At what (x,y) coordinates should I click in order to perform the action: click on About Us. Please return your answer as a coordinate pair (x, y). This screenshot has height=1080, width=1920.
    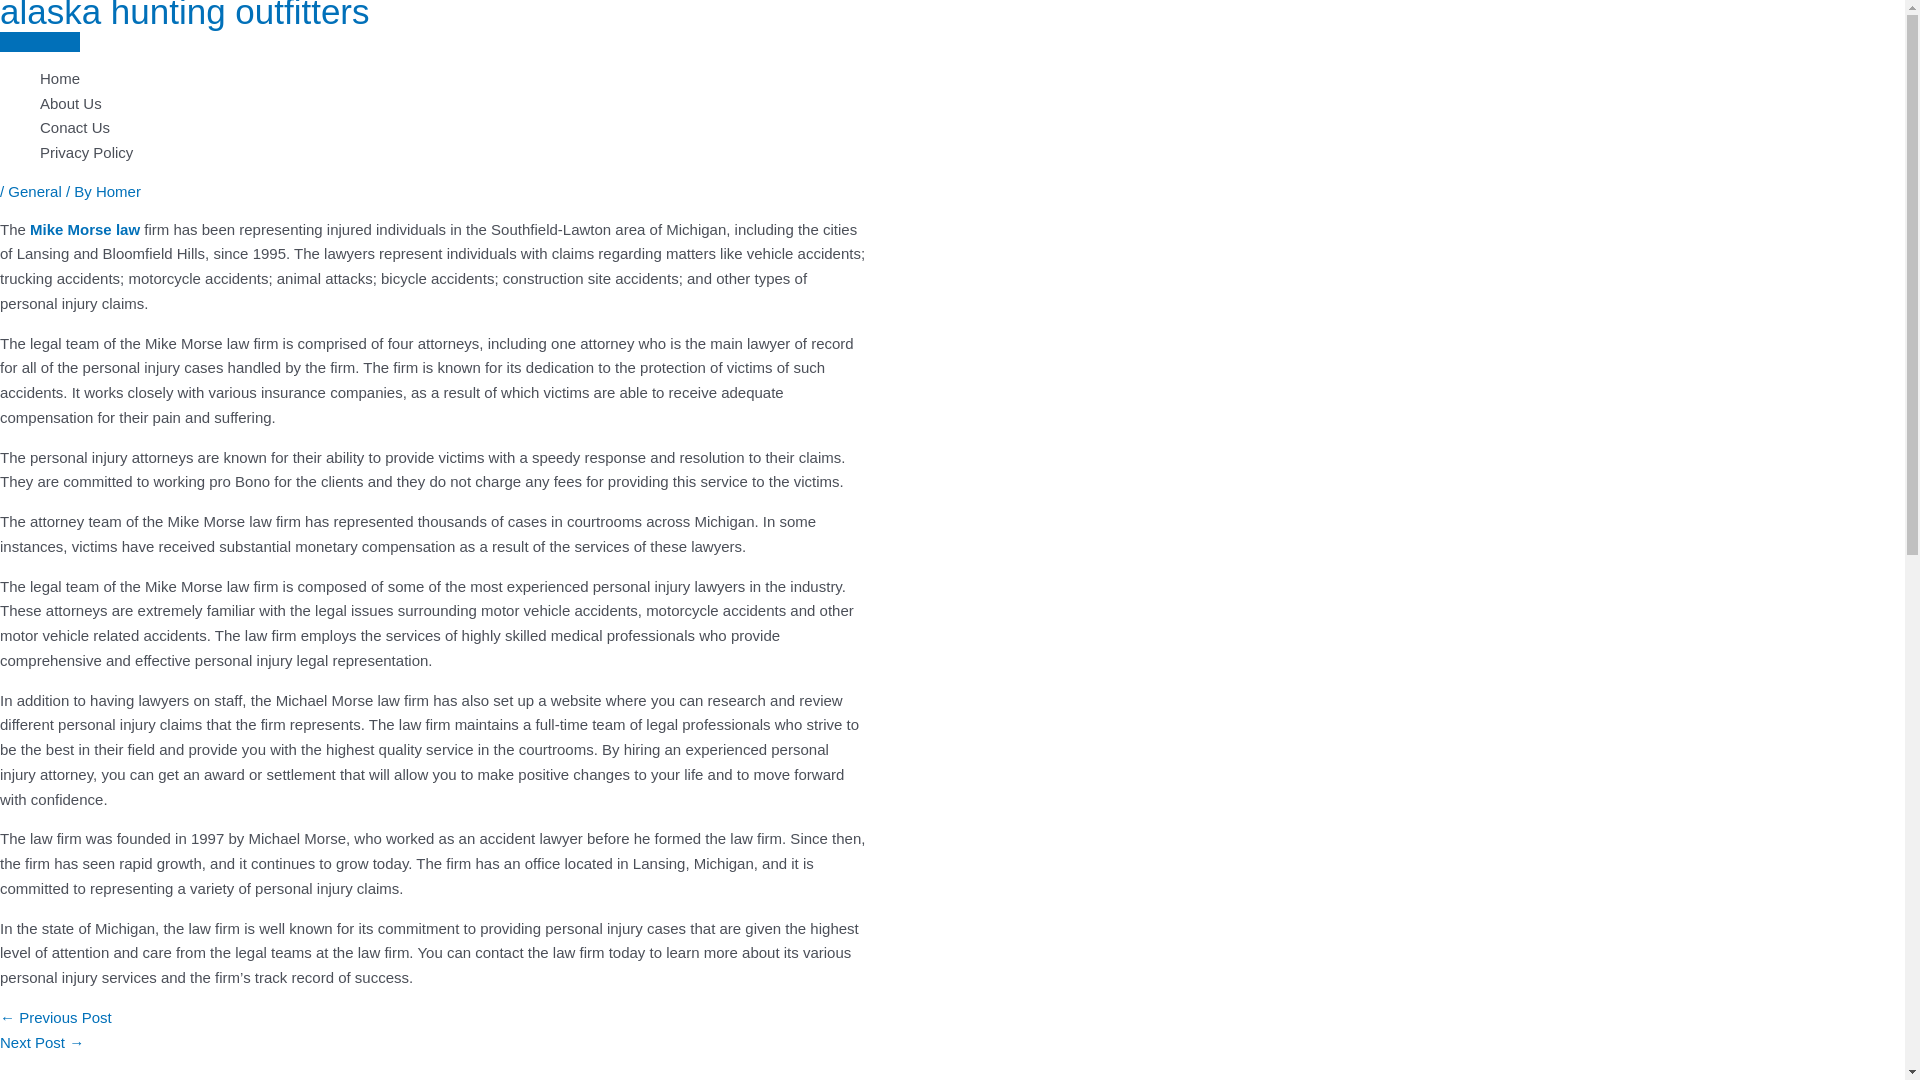
    Looking at the image, I should click on (640, 104).